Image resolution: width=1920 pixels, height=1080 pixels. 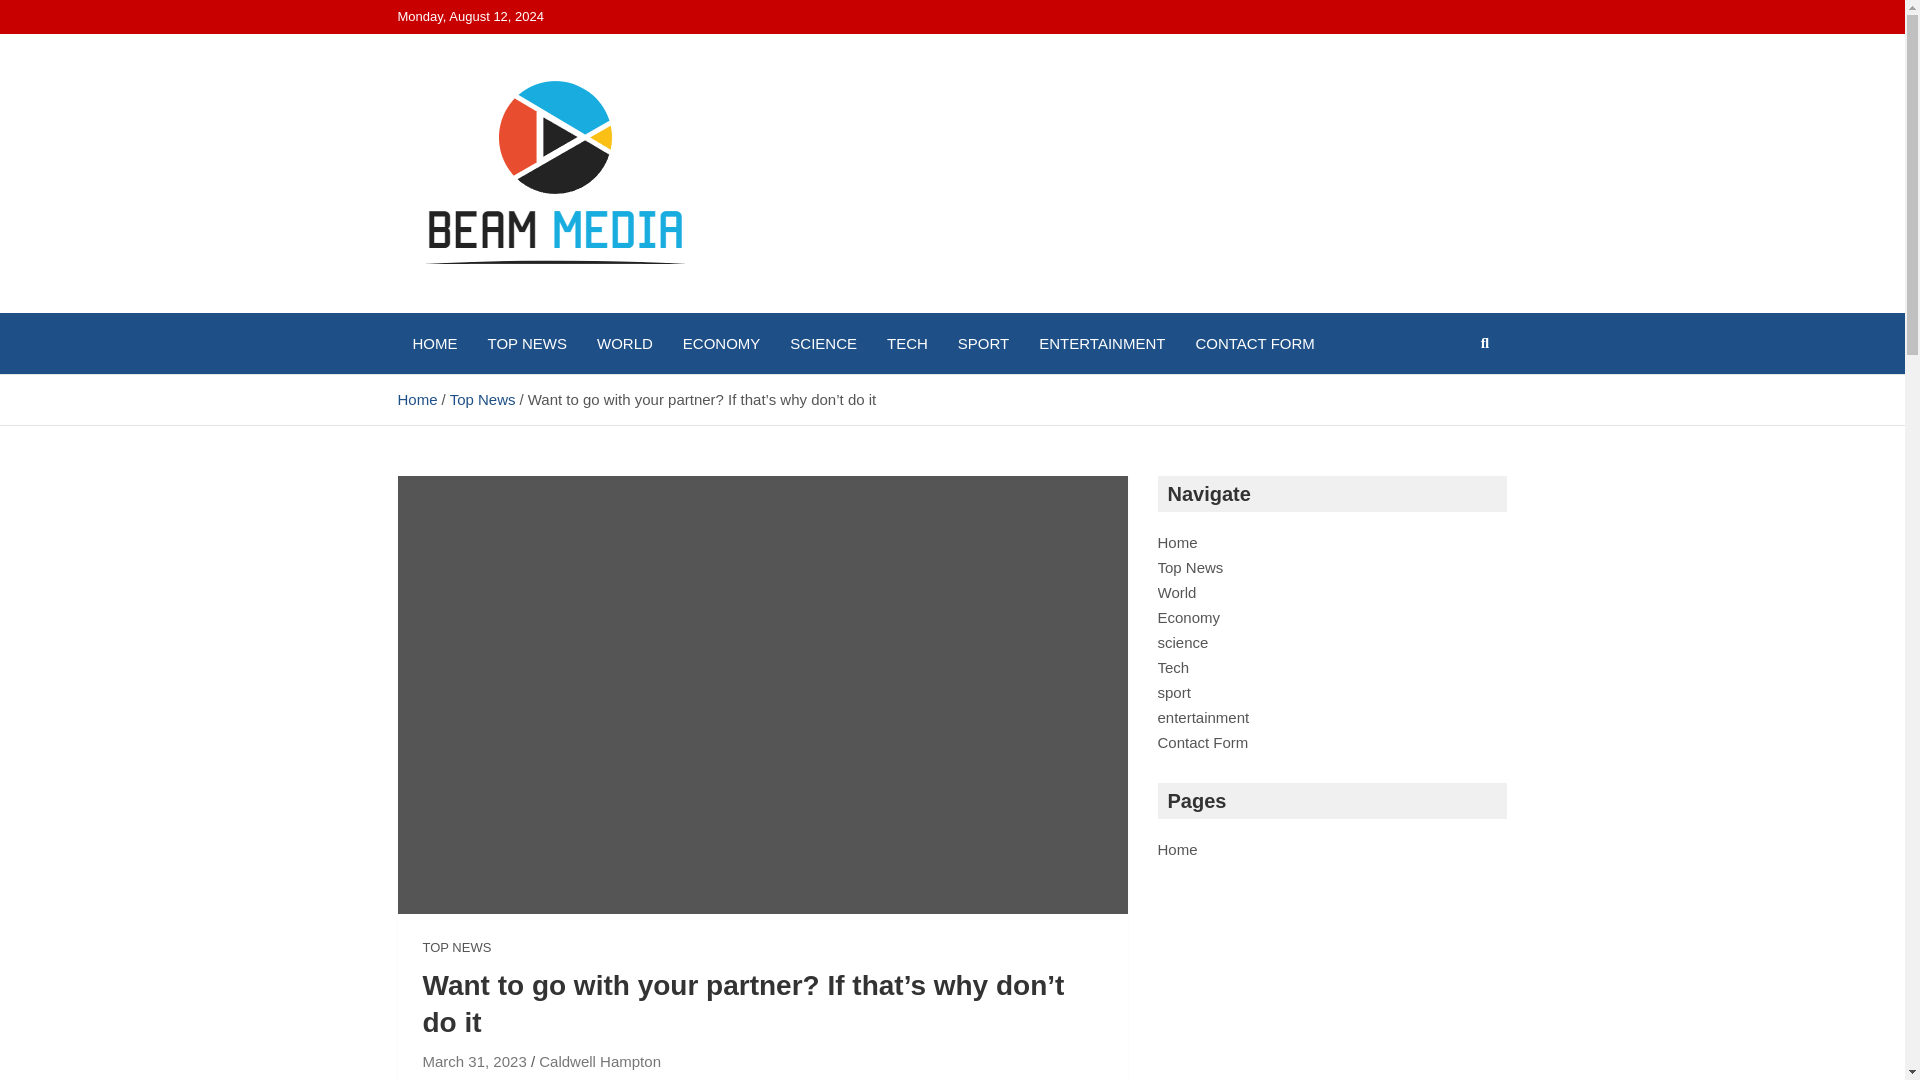 I want to click on Home, so click(x=1178, y=849).